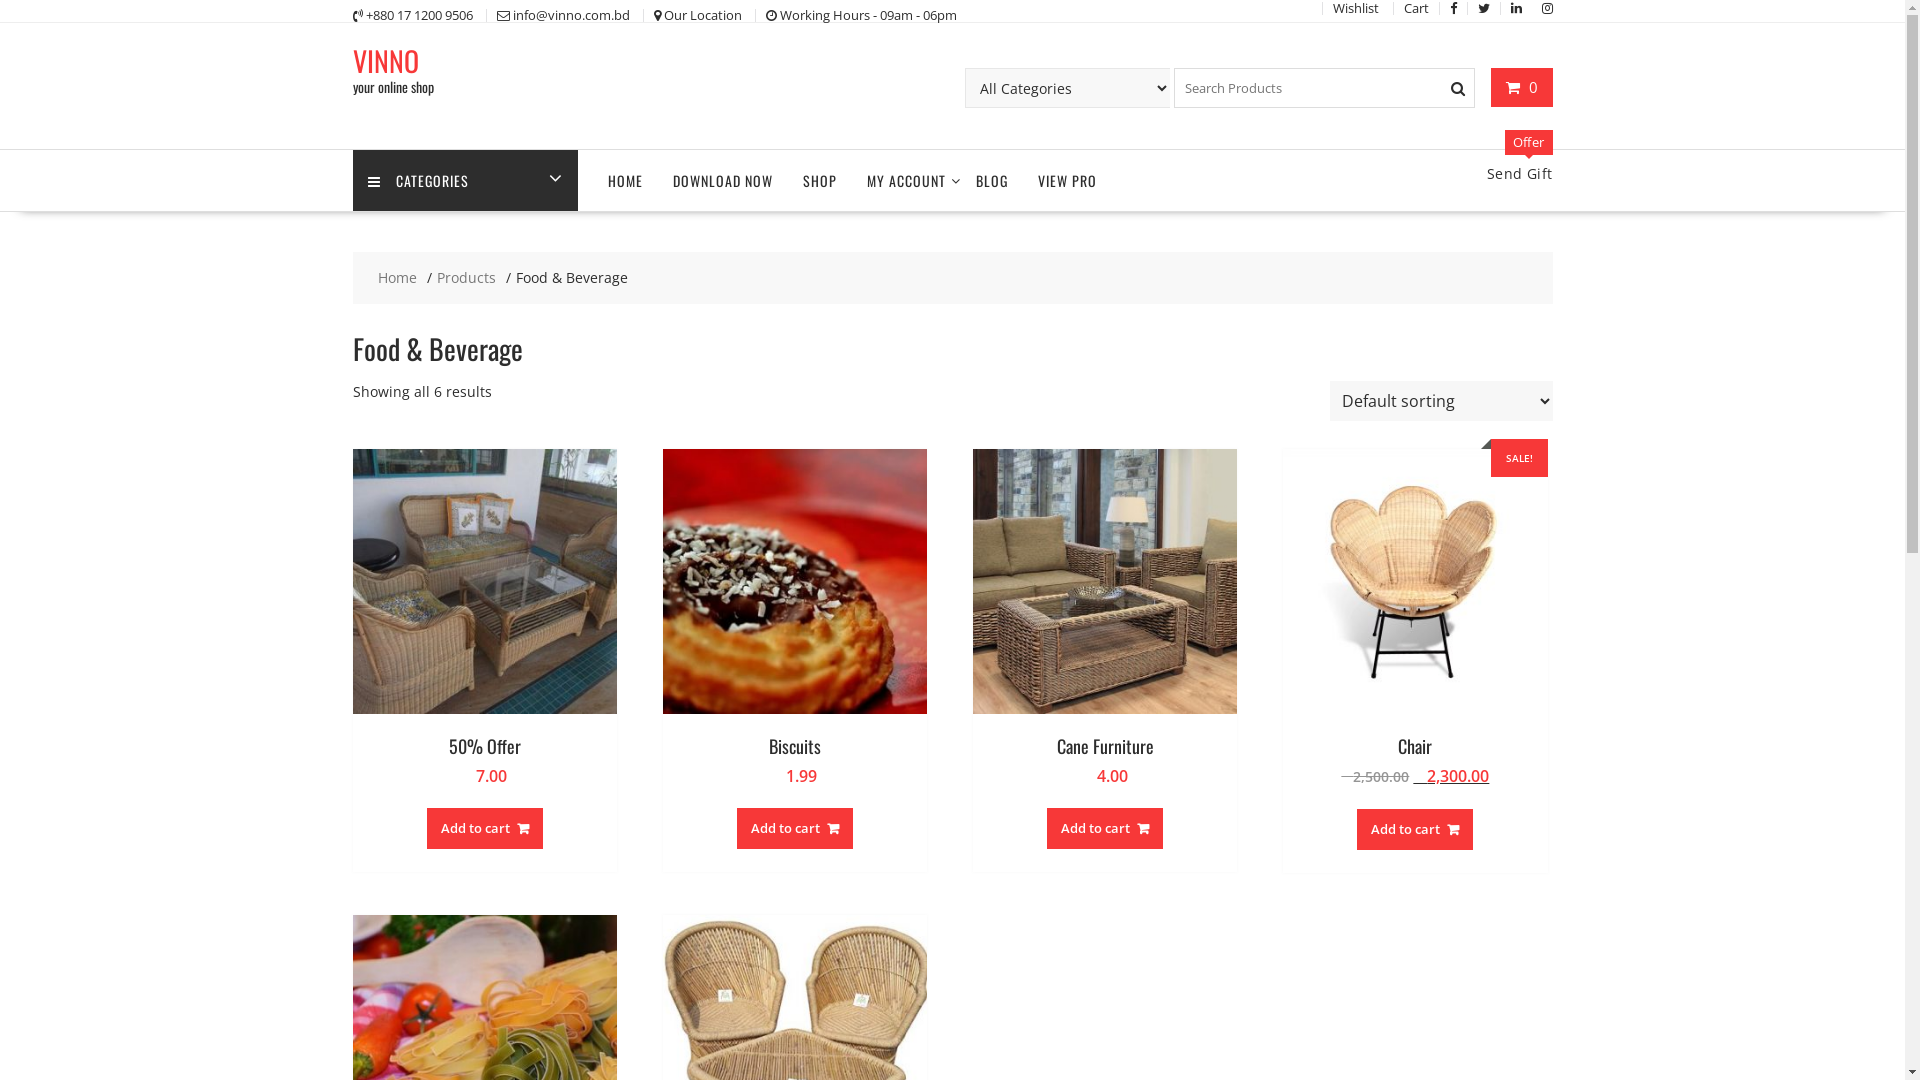 Image resolution: width=1920 pixels, height=1080 pixels. What do you see at coordinates (624, 180) in the screenshot?
I see `HOME` at bounding box center [624, 180].